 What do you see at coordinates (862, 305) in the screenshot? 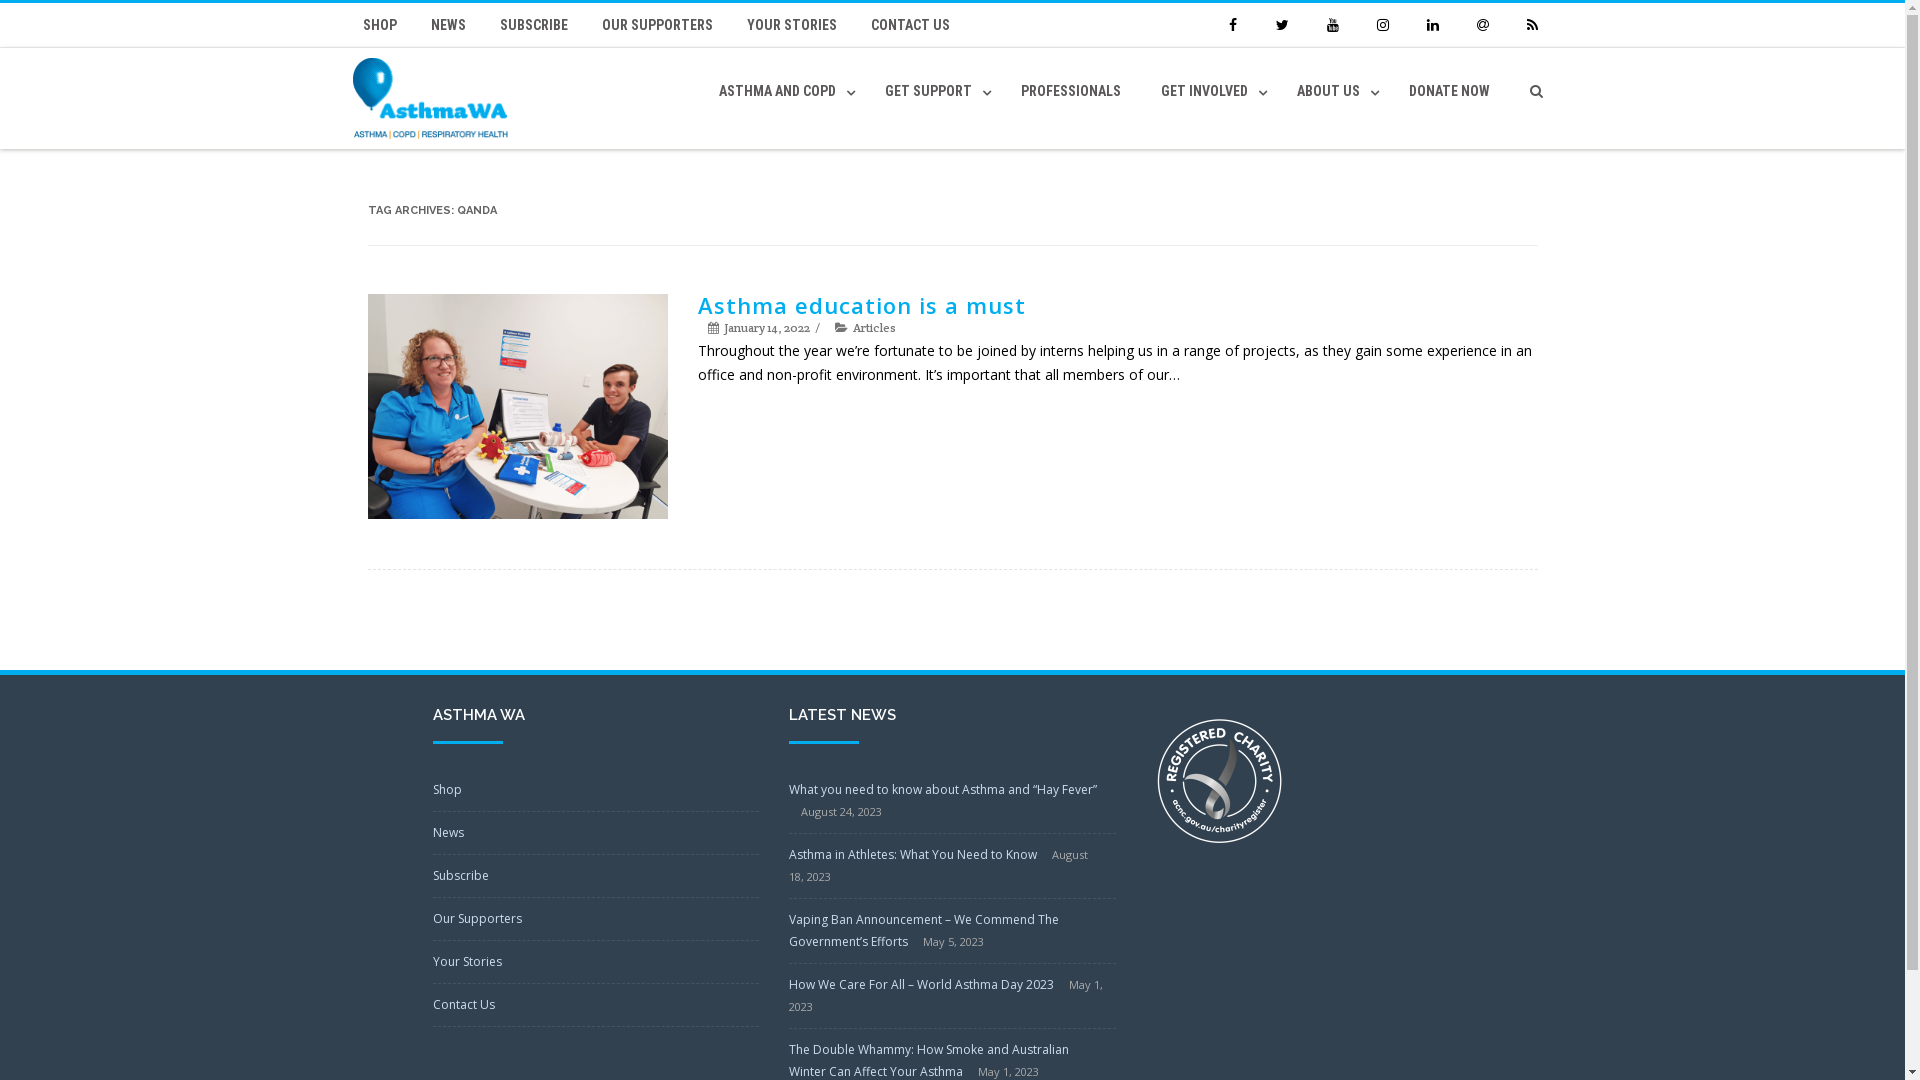
I see `Asthma education is a must` at bounding box center [862, 305].